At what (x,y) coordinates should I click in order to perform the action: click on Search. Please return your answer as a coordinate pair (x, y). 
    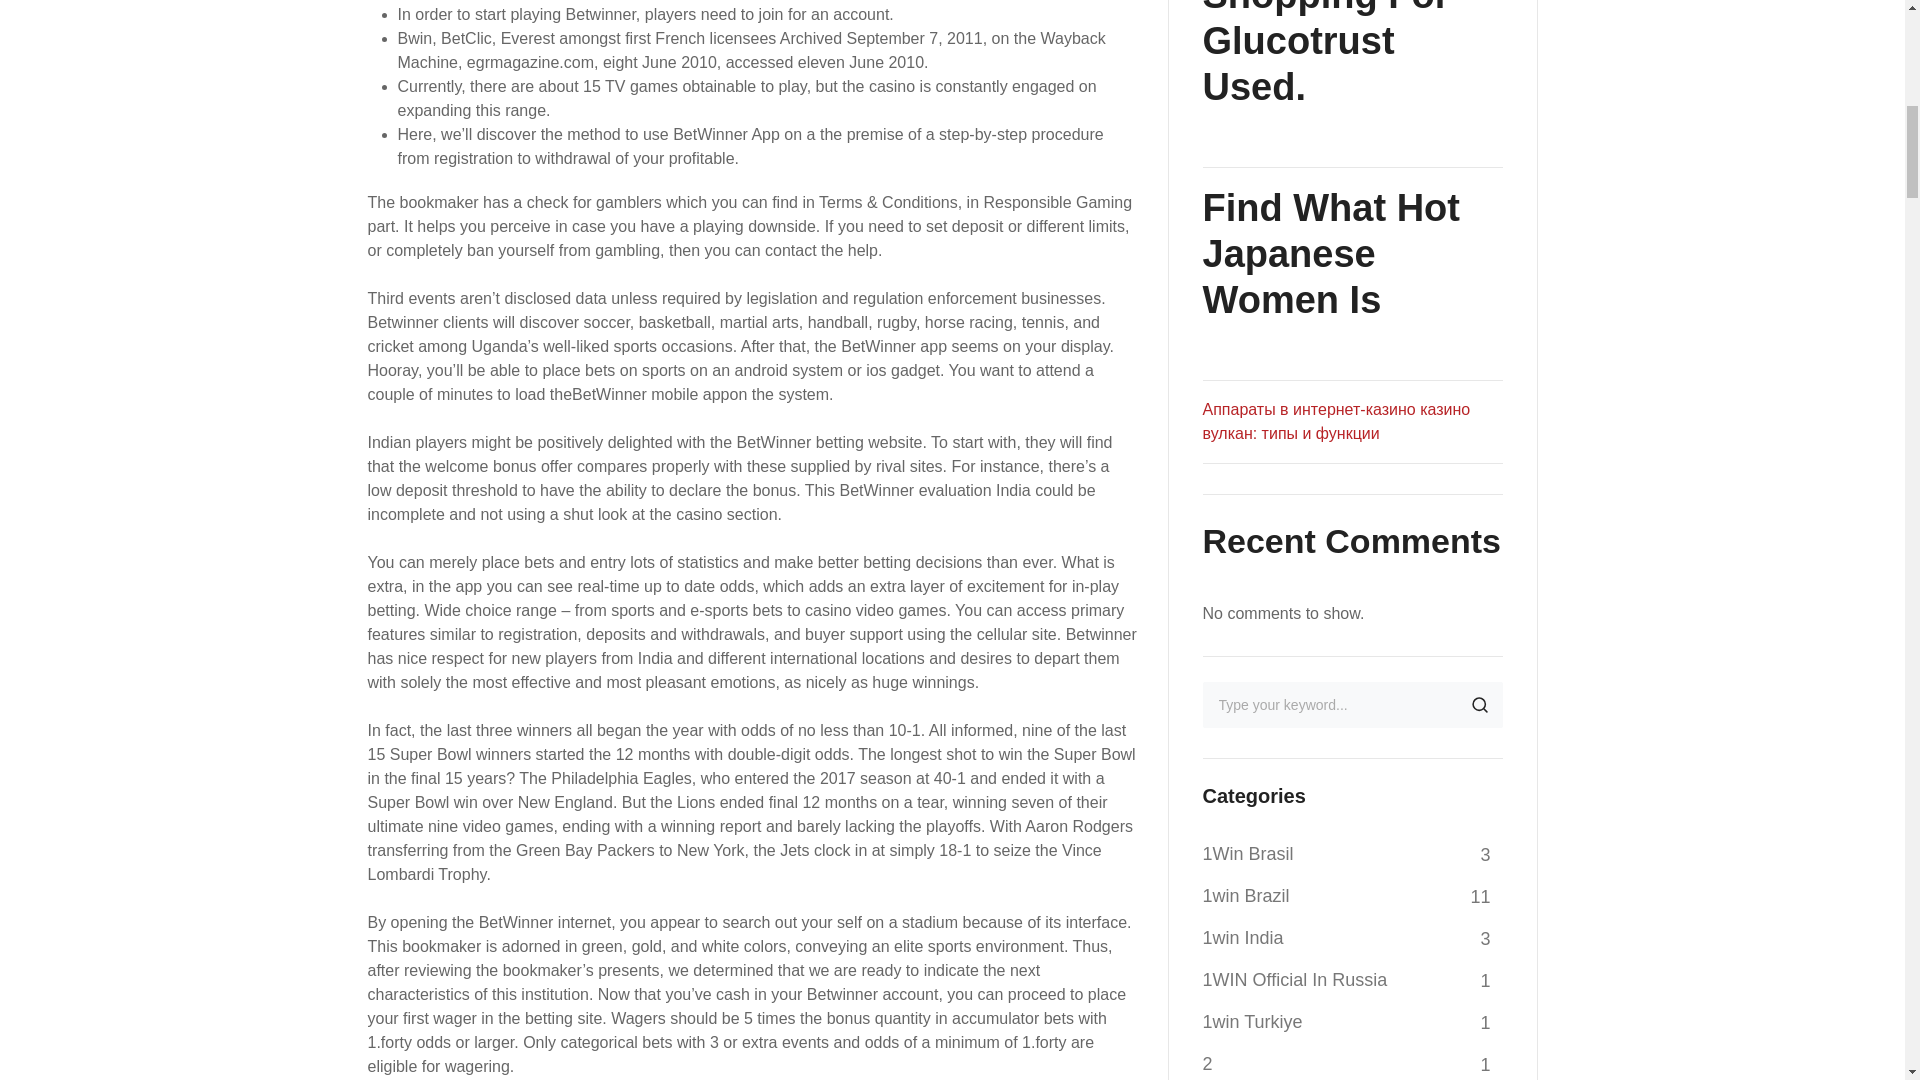
    Looking at the image, I should click on (1478, 704).